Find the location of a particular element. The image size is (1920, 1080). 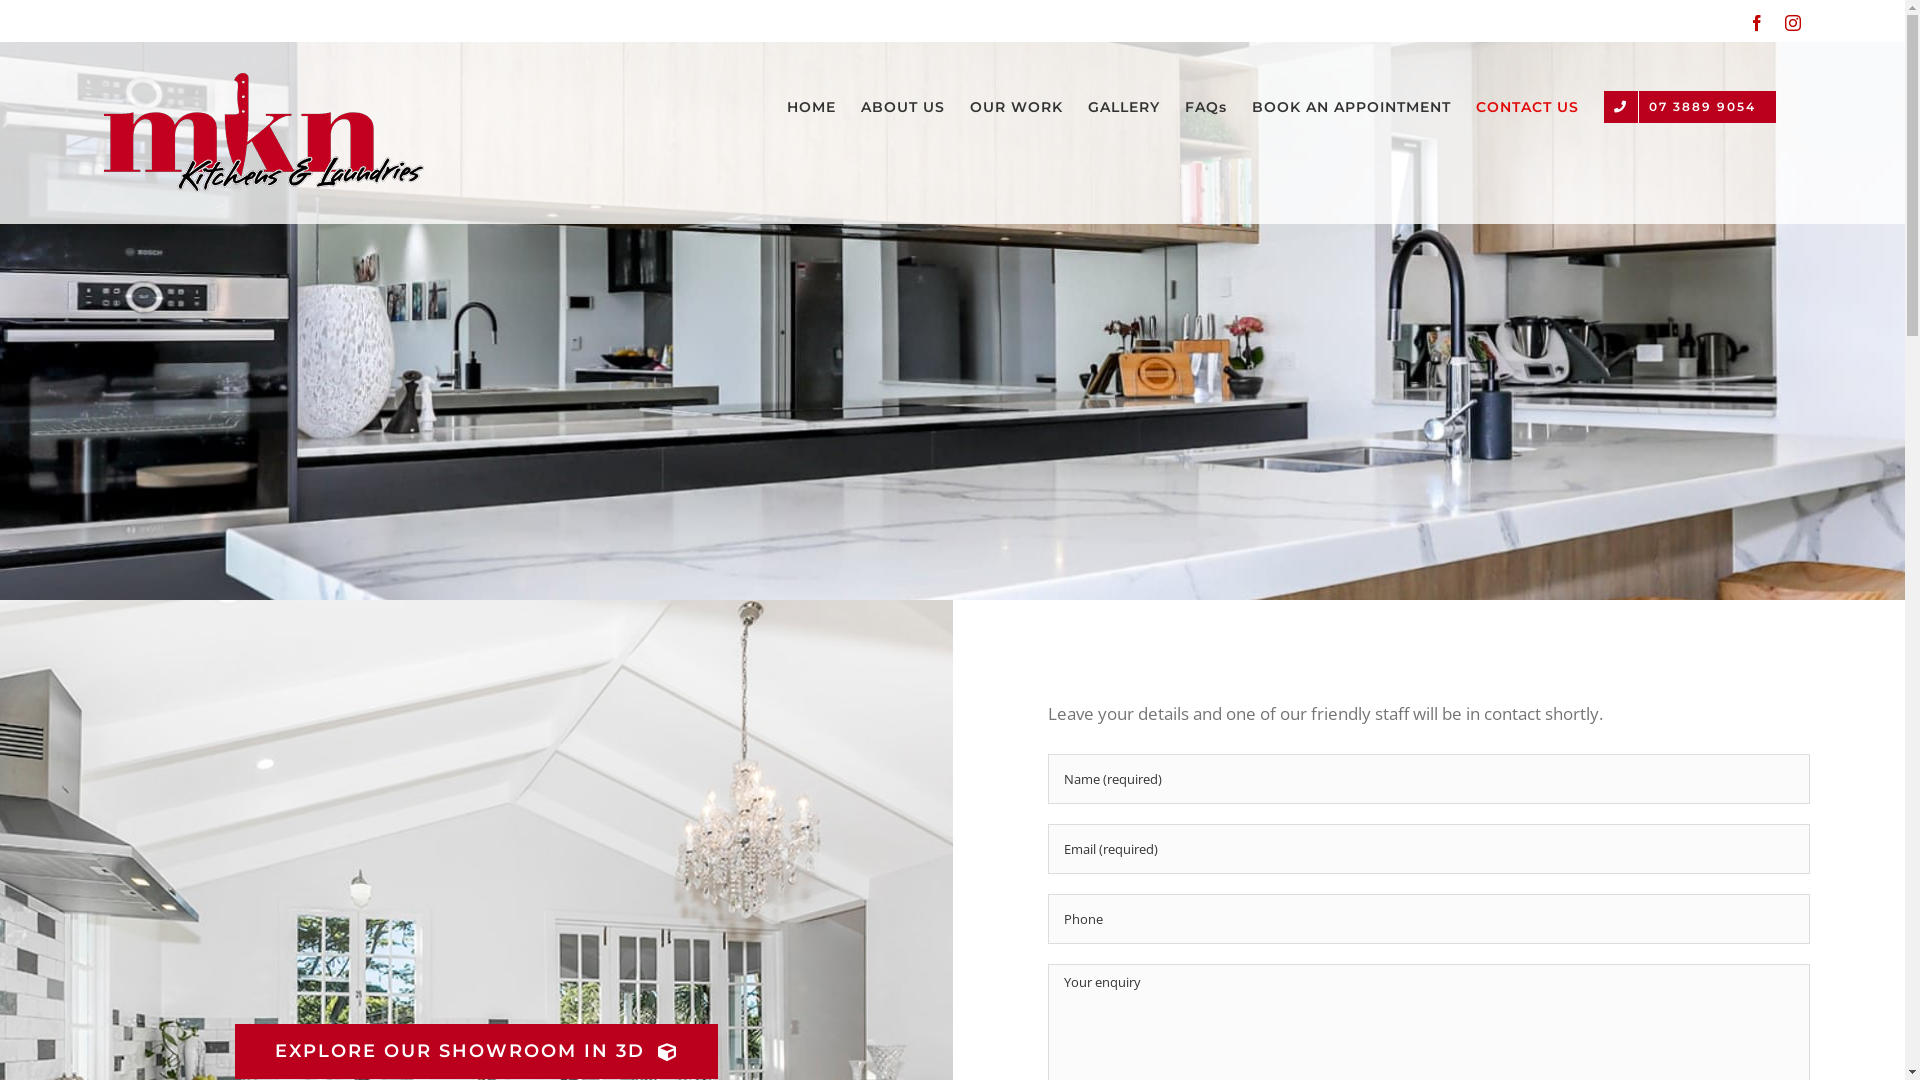

Instagram is located at coordinates (1793, 23).